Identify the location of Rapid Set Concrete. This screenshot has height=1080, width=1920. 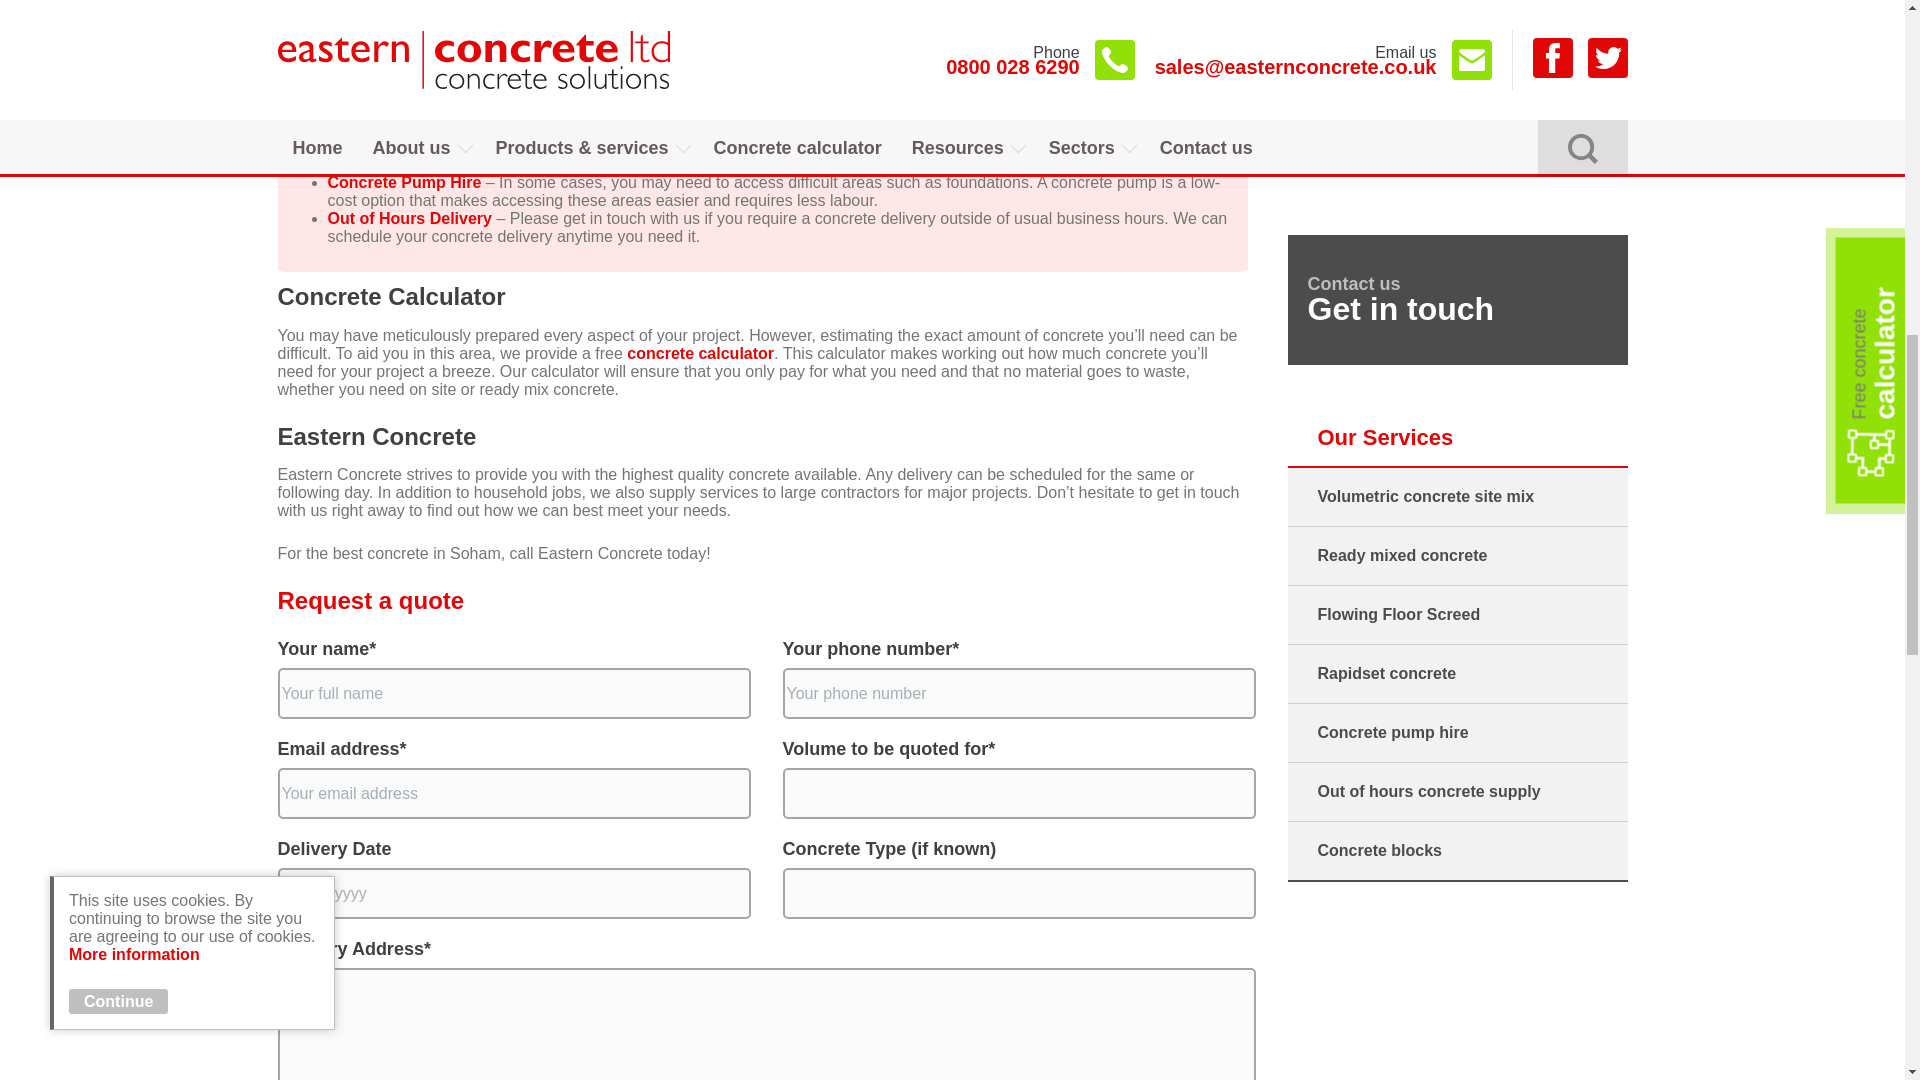
(402, 146).